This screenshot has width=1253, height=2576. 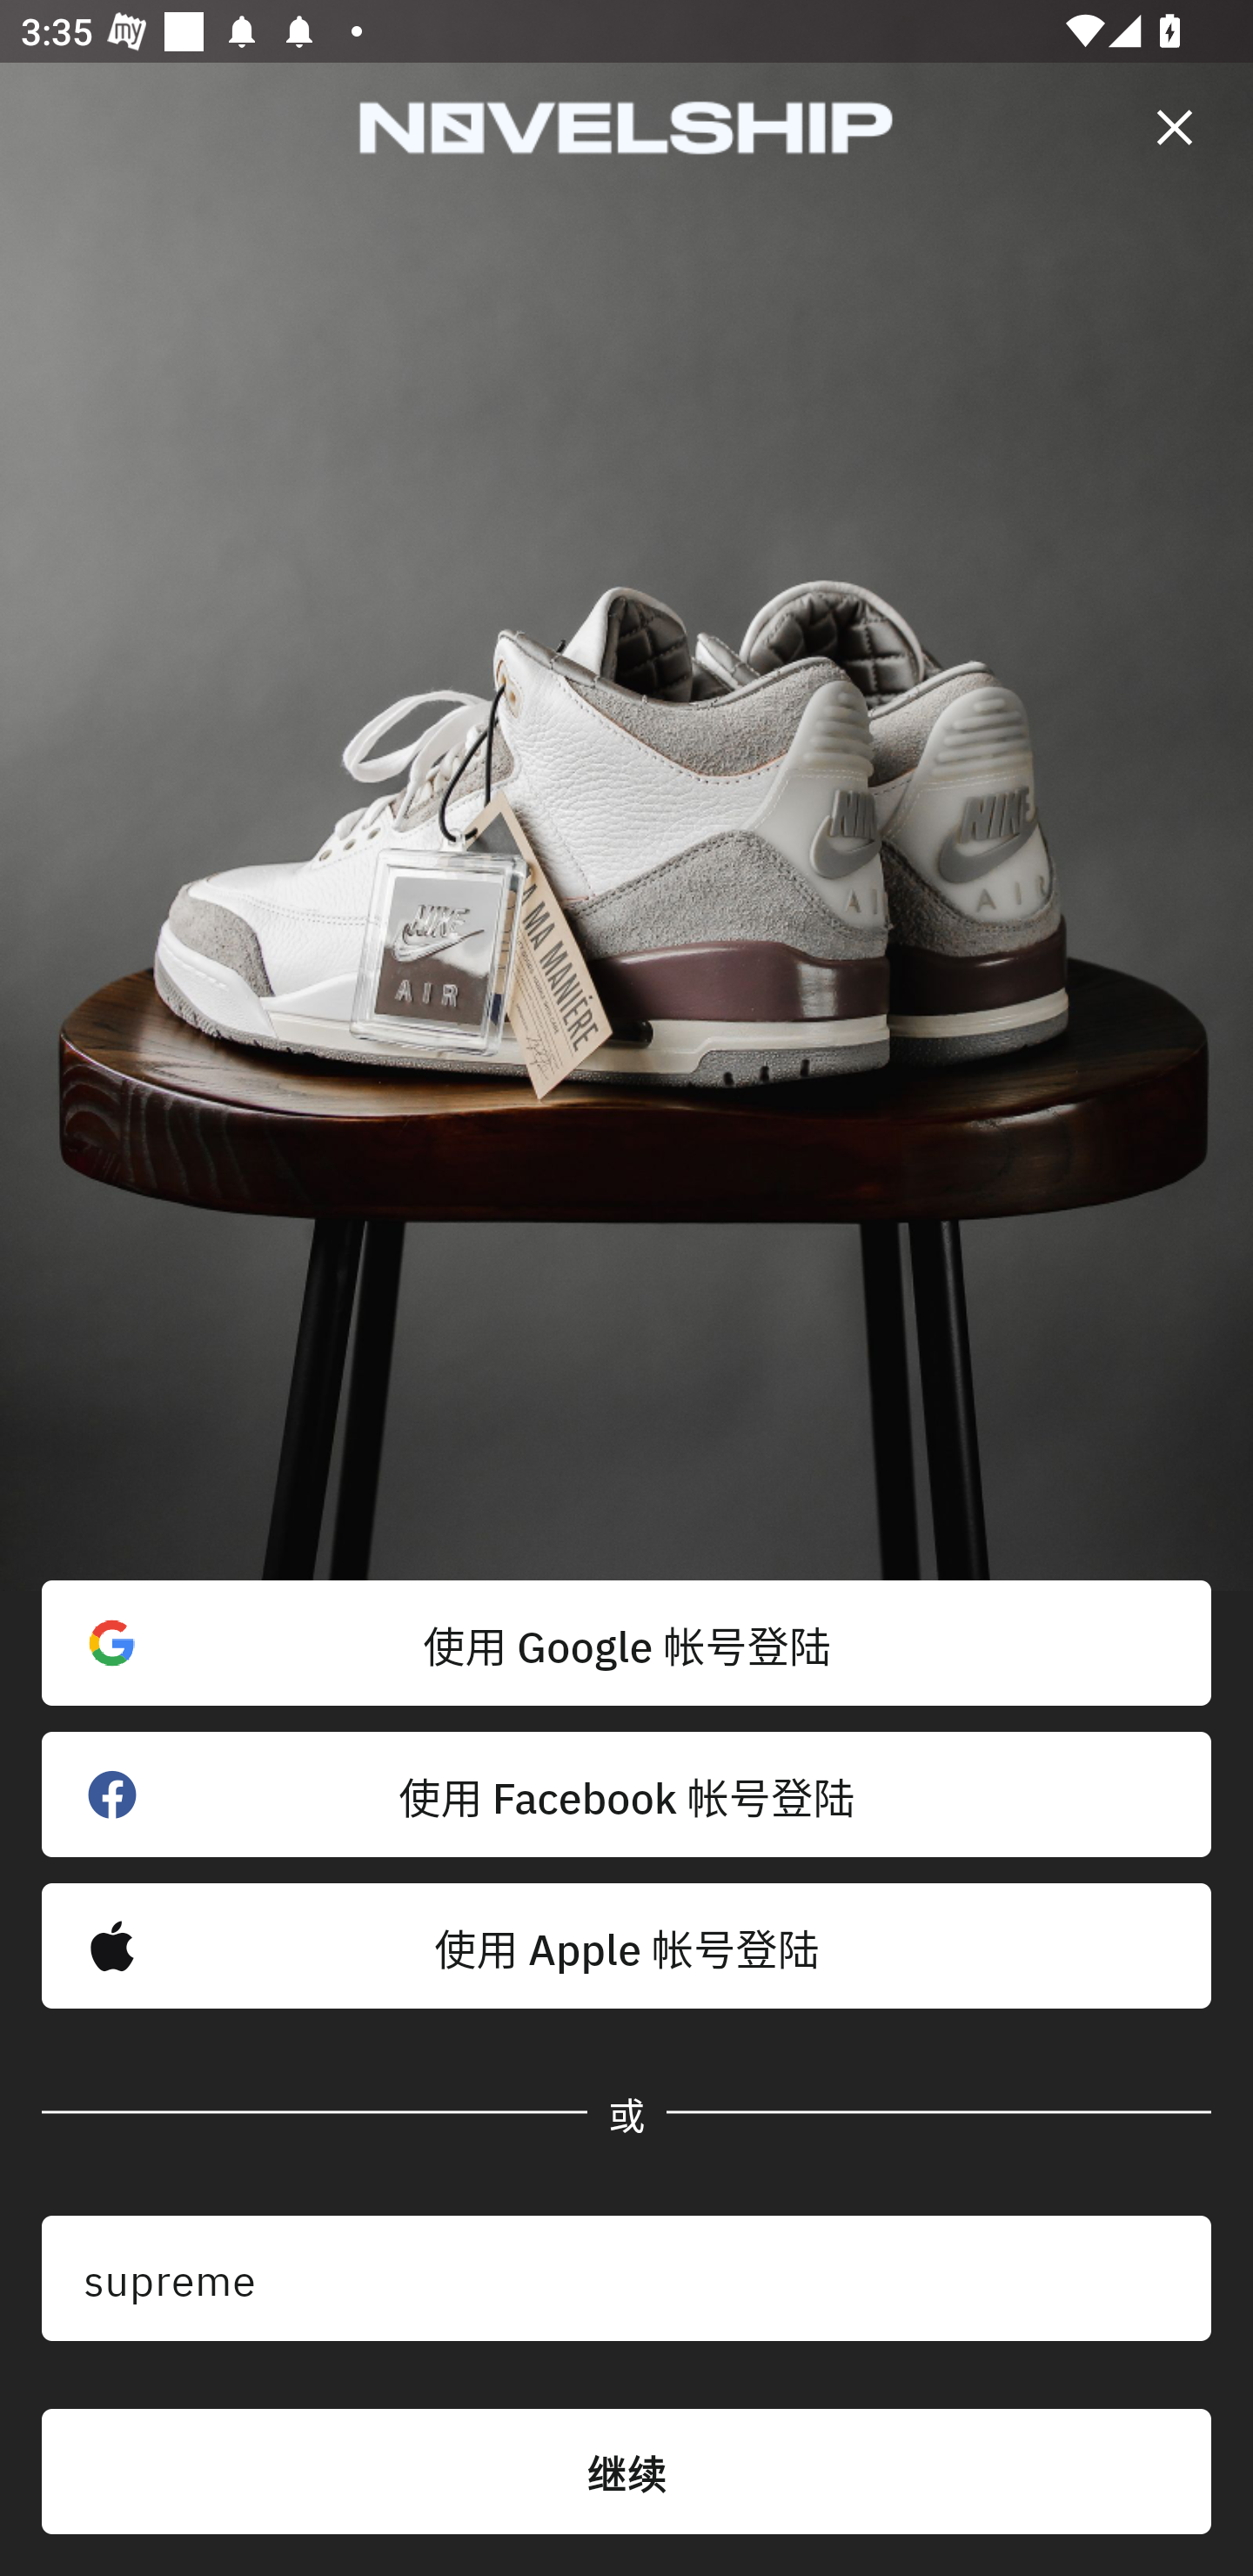 What do you see at coordinates (626, 1643) in the screenshot?
I see `使用 Google 帐号登陆` at bounding box center [626, 1643].